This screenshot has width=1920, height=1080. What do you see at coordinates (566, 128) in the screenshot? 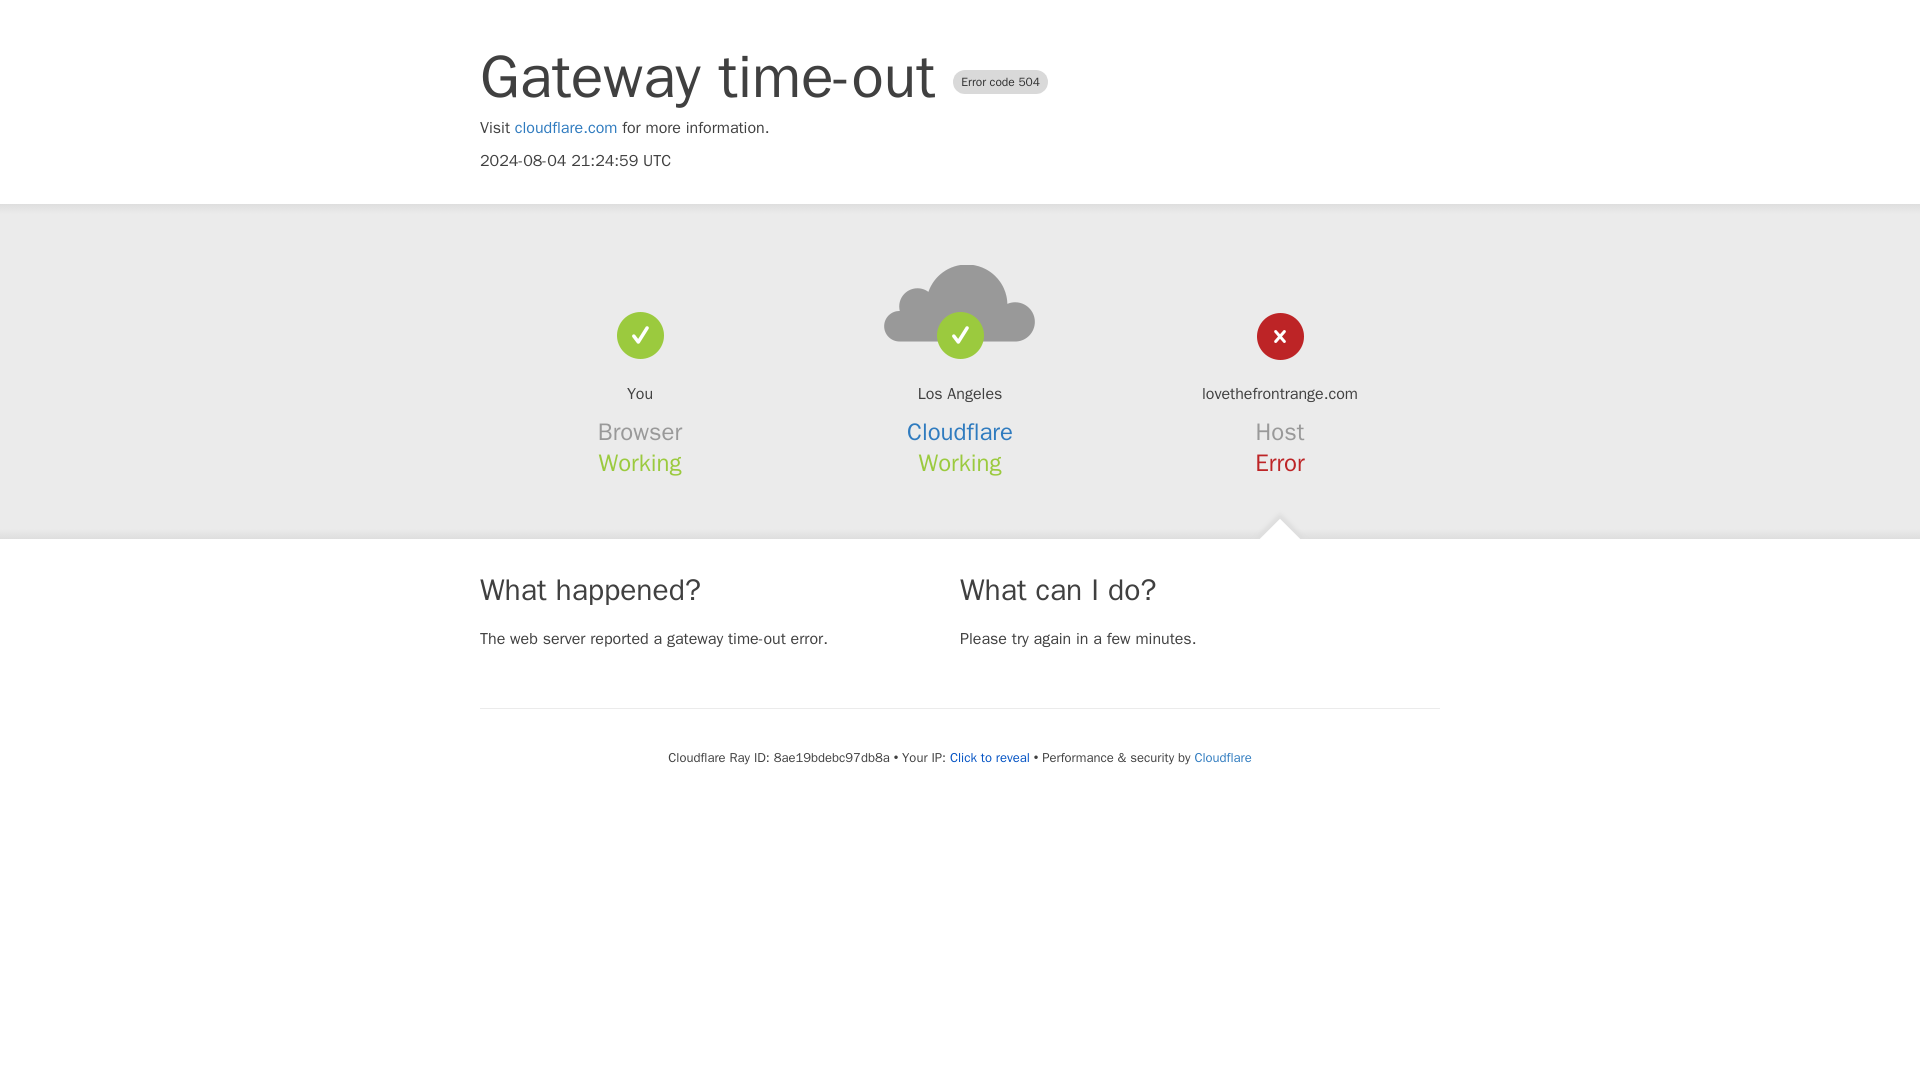
I see `cloudflare.com` at bounding box center [566, 128].